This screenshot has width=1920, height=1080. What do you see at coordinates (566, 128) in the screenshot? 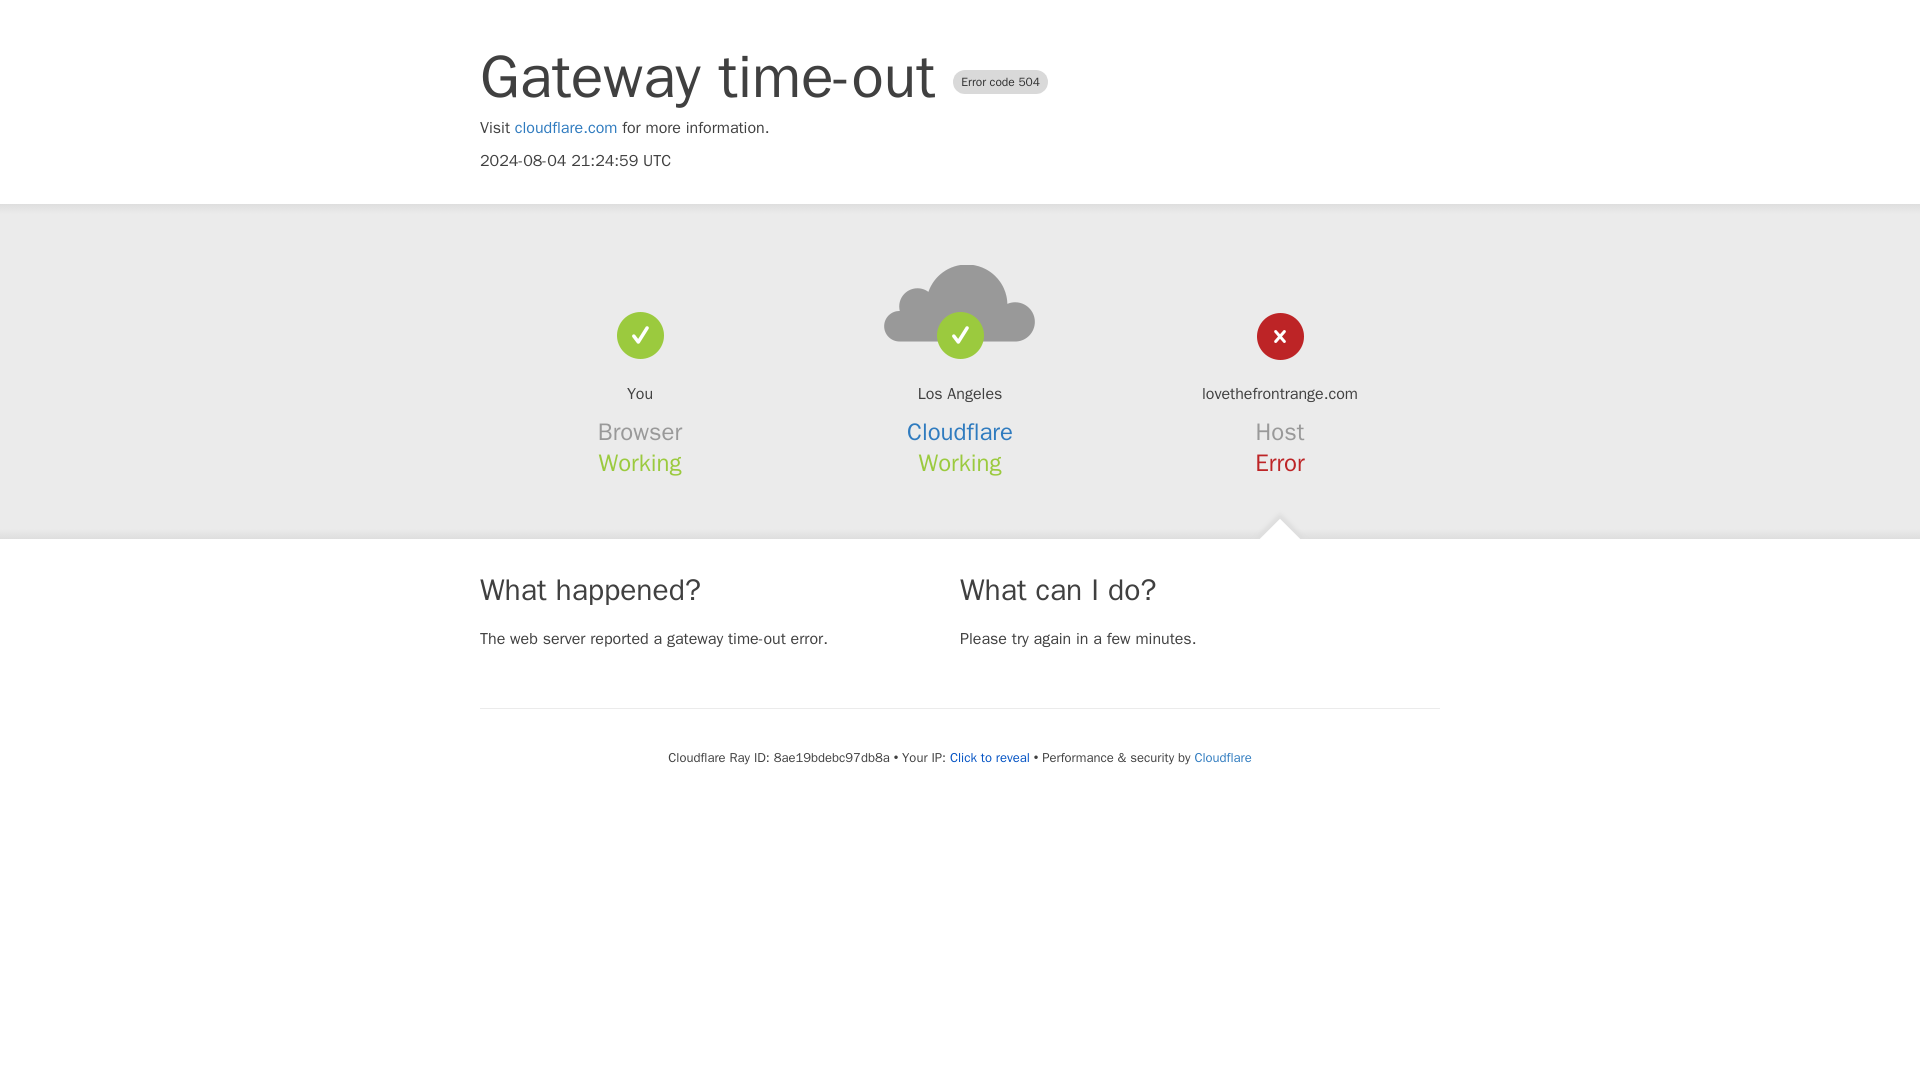
I see `cloudflare.com` at bounding box center [566, 128].